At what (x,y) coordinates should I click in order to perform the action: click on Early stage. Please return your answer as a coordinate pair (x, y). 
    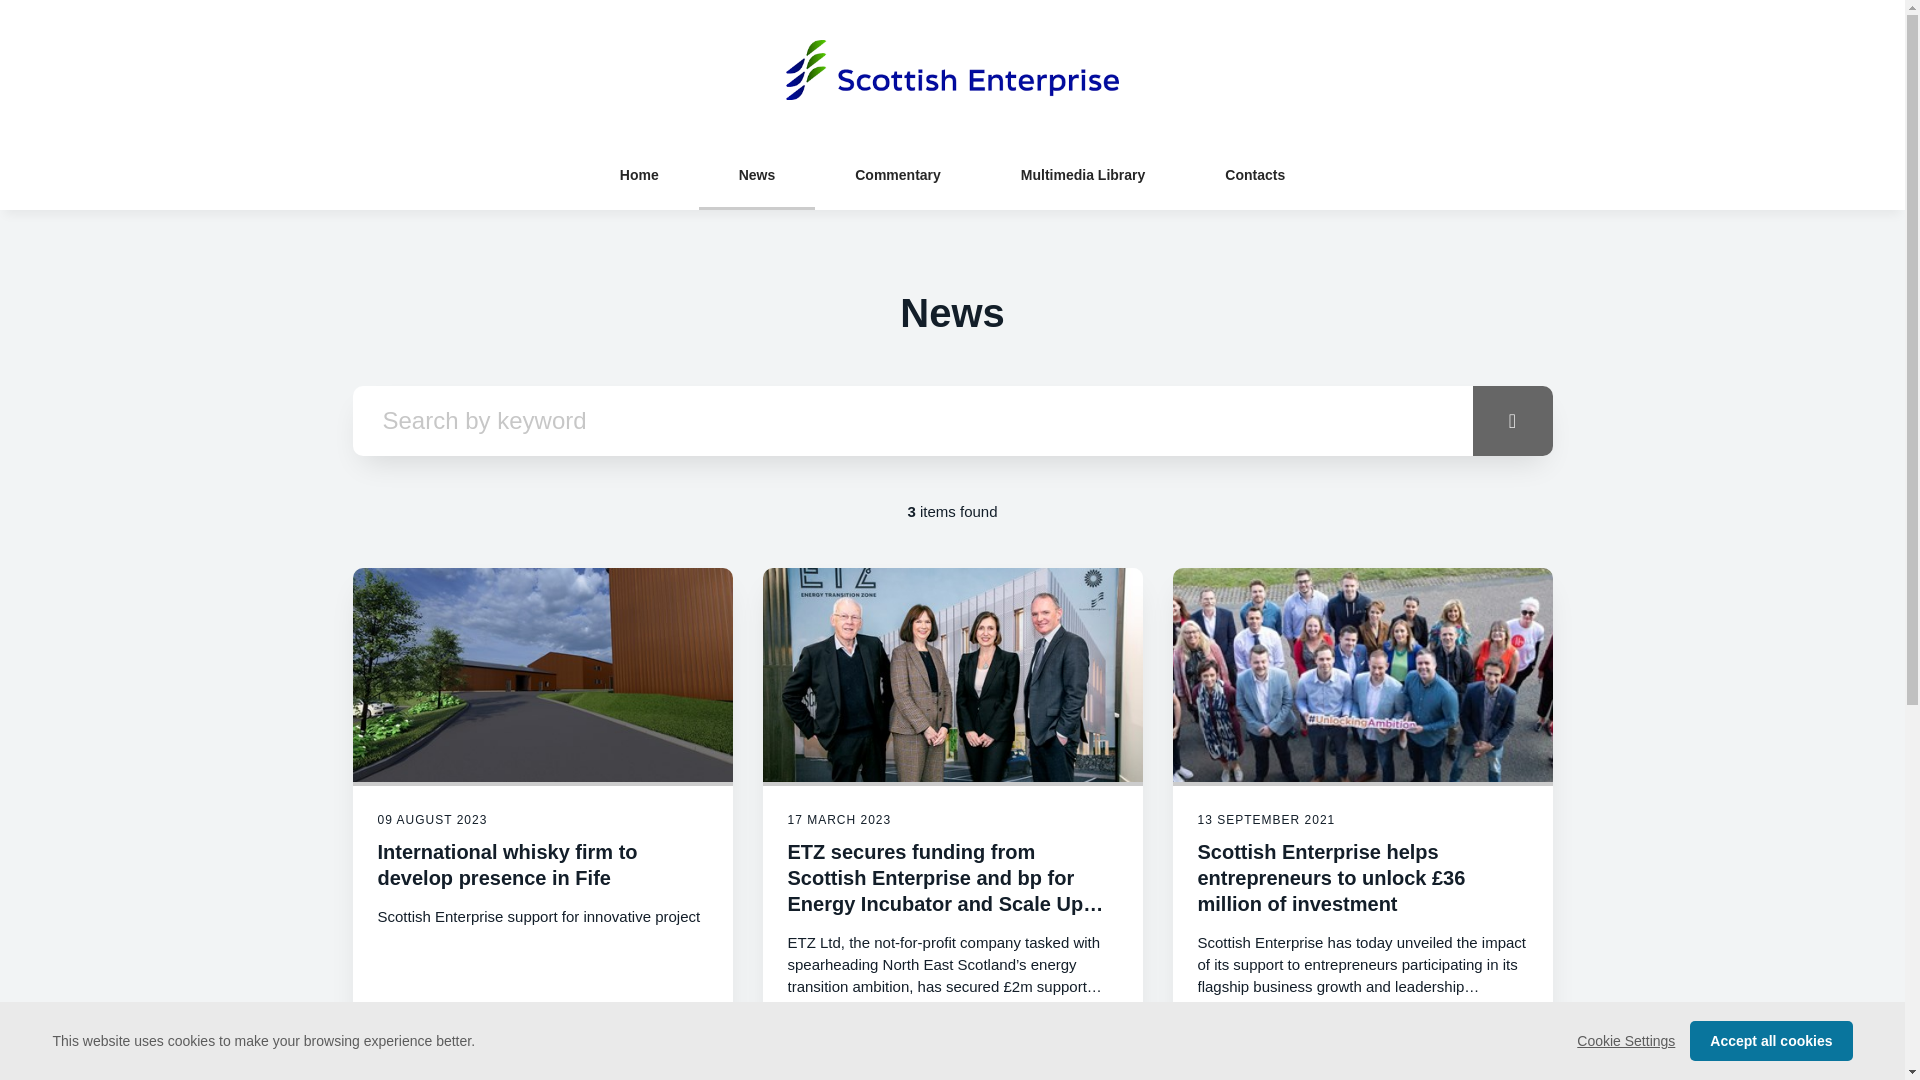
    Looking at the image, I should click on (1240, 1032).